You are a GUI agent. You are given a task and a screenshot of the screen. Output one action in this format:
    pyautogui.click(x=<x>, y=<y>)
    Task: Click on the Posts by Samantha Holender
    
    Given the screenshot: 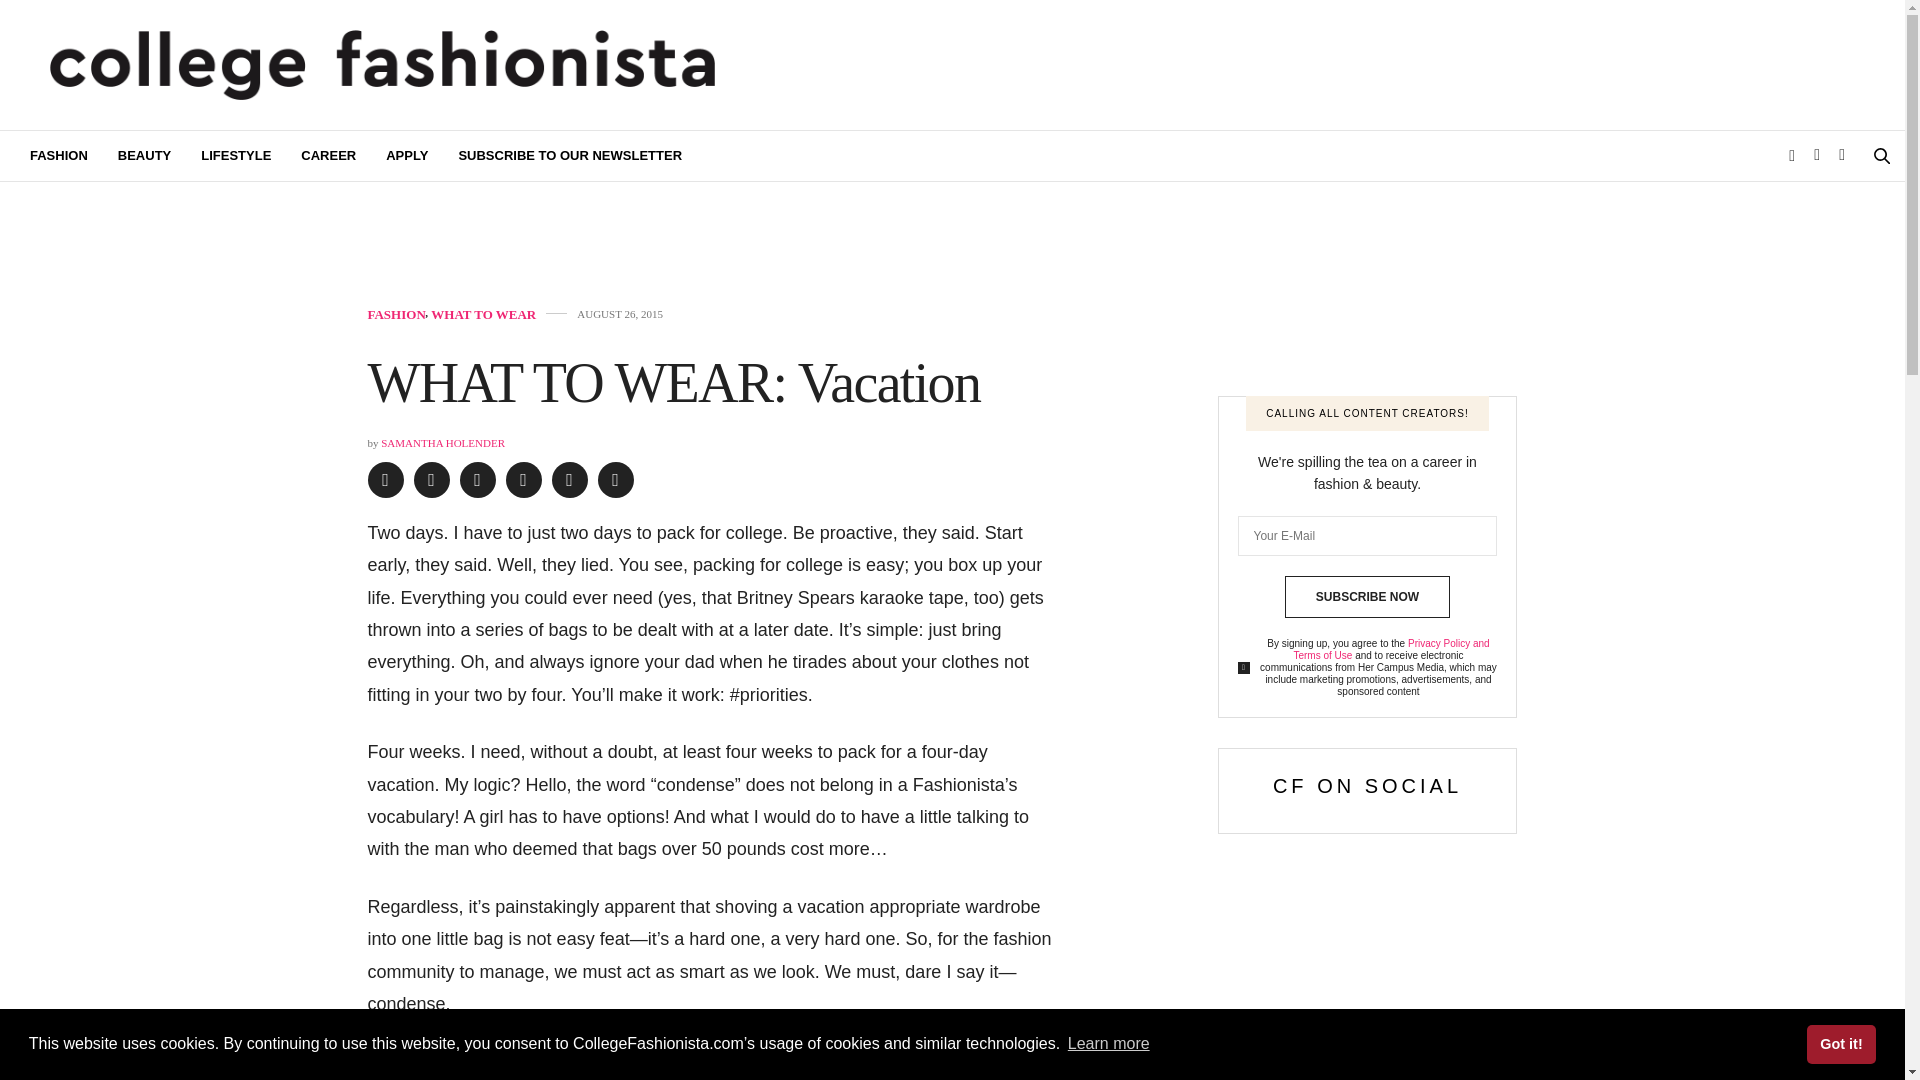 What is the action you would take?
    pyautogui.click(x=442, y=443)
    